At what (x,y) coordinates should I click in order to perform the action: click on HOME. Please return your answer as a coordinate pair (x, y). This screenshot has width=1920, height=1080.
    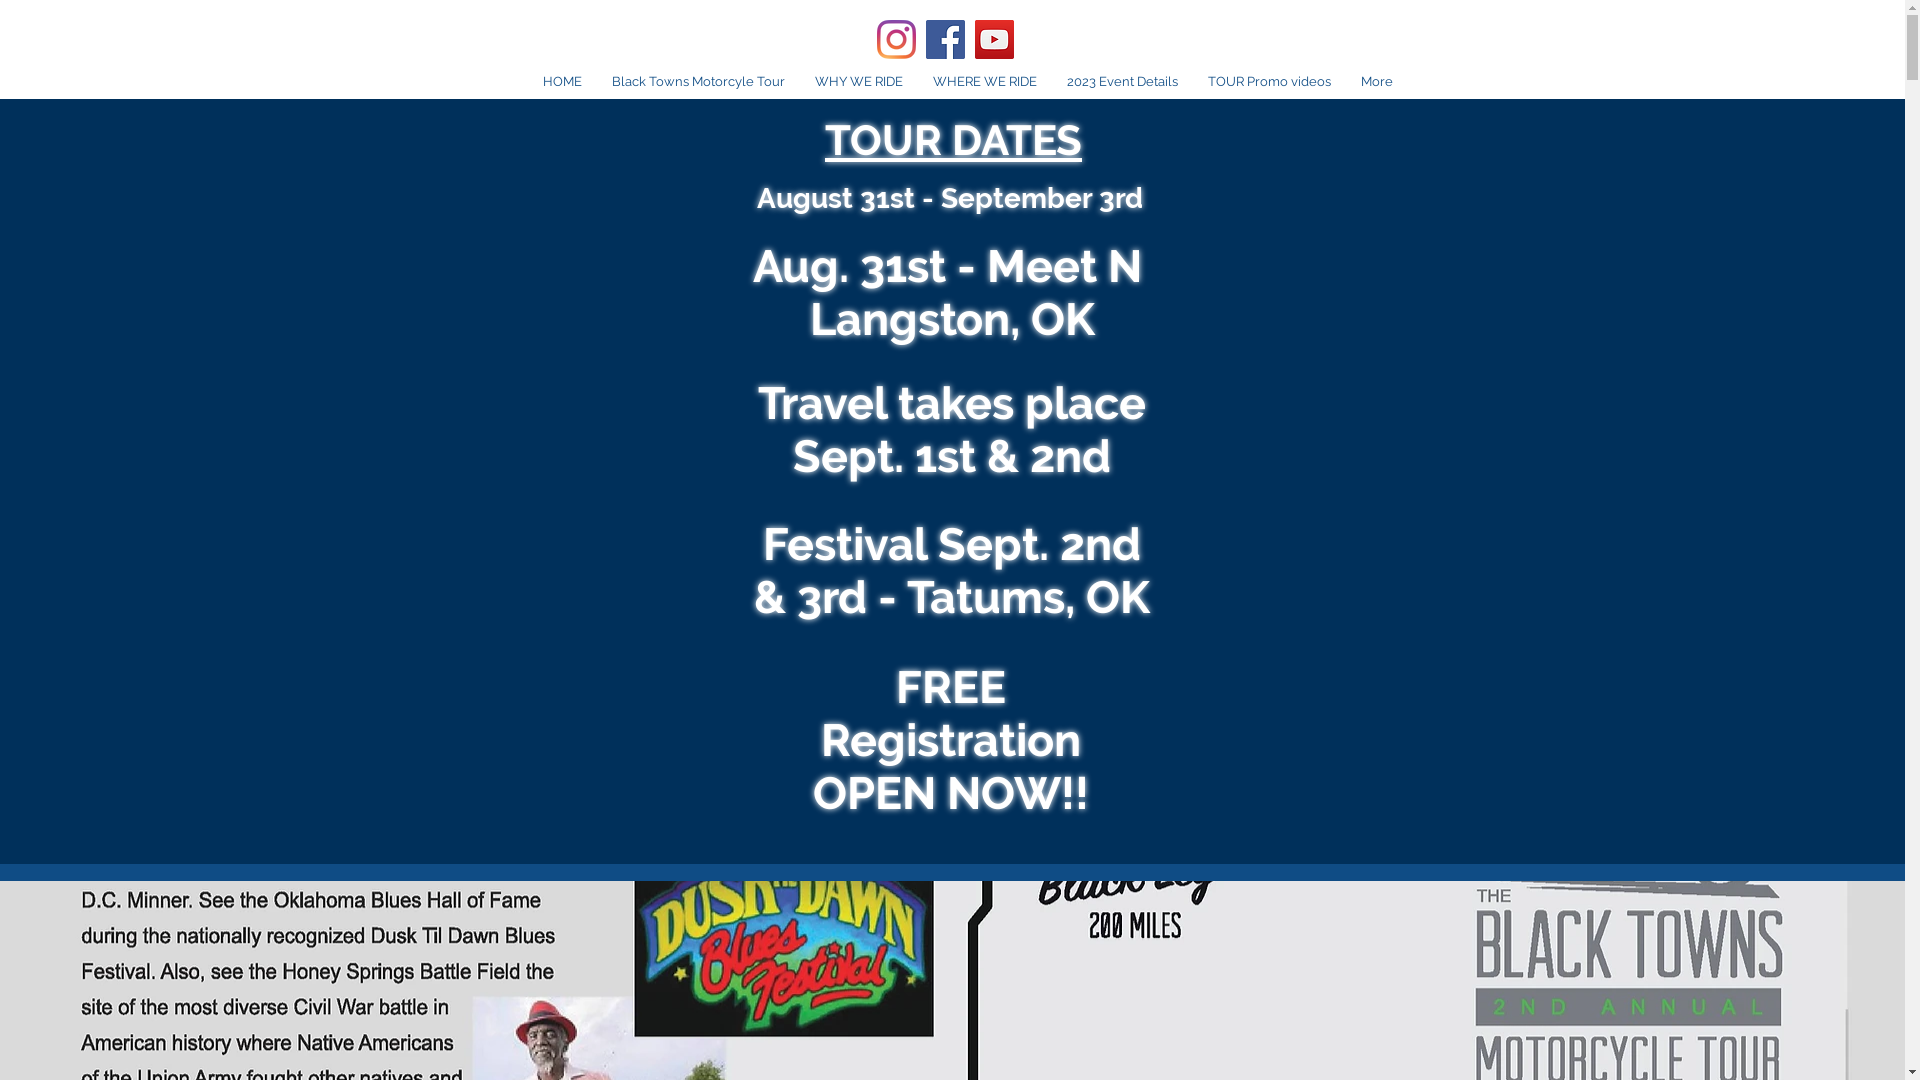
    Looking at the image, I should click on (562, 82).